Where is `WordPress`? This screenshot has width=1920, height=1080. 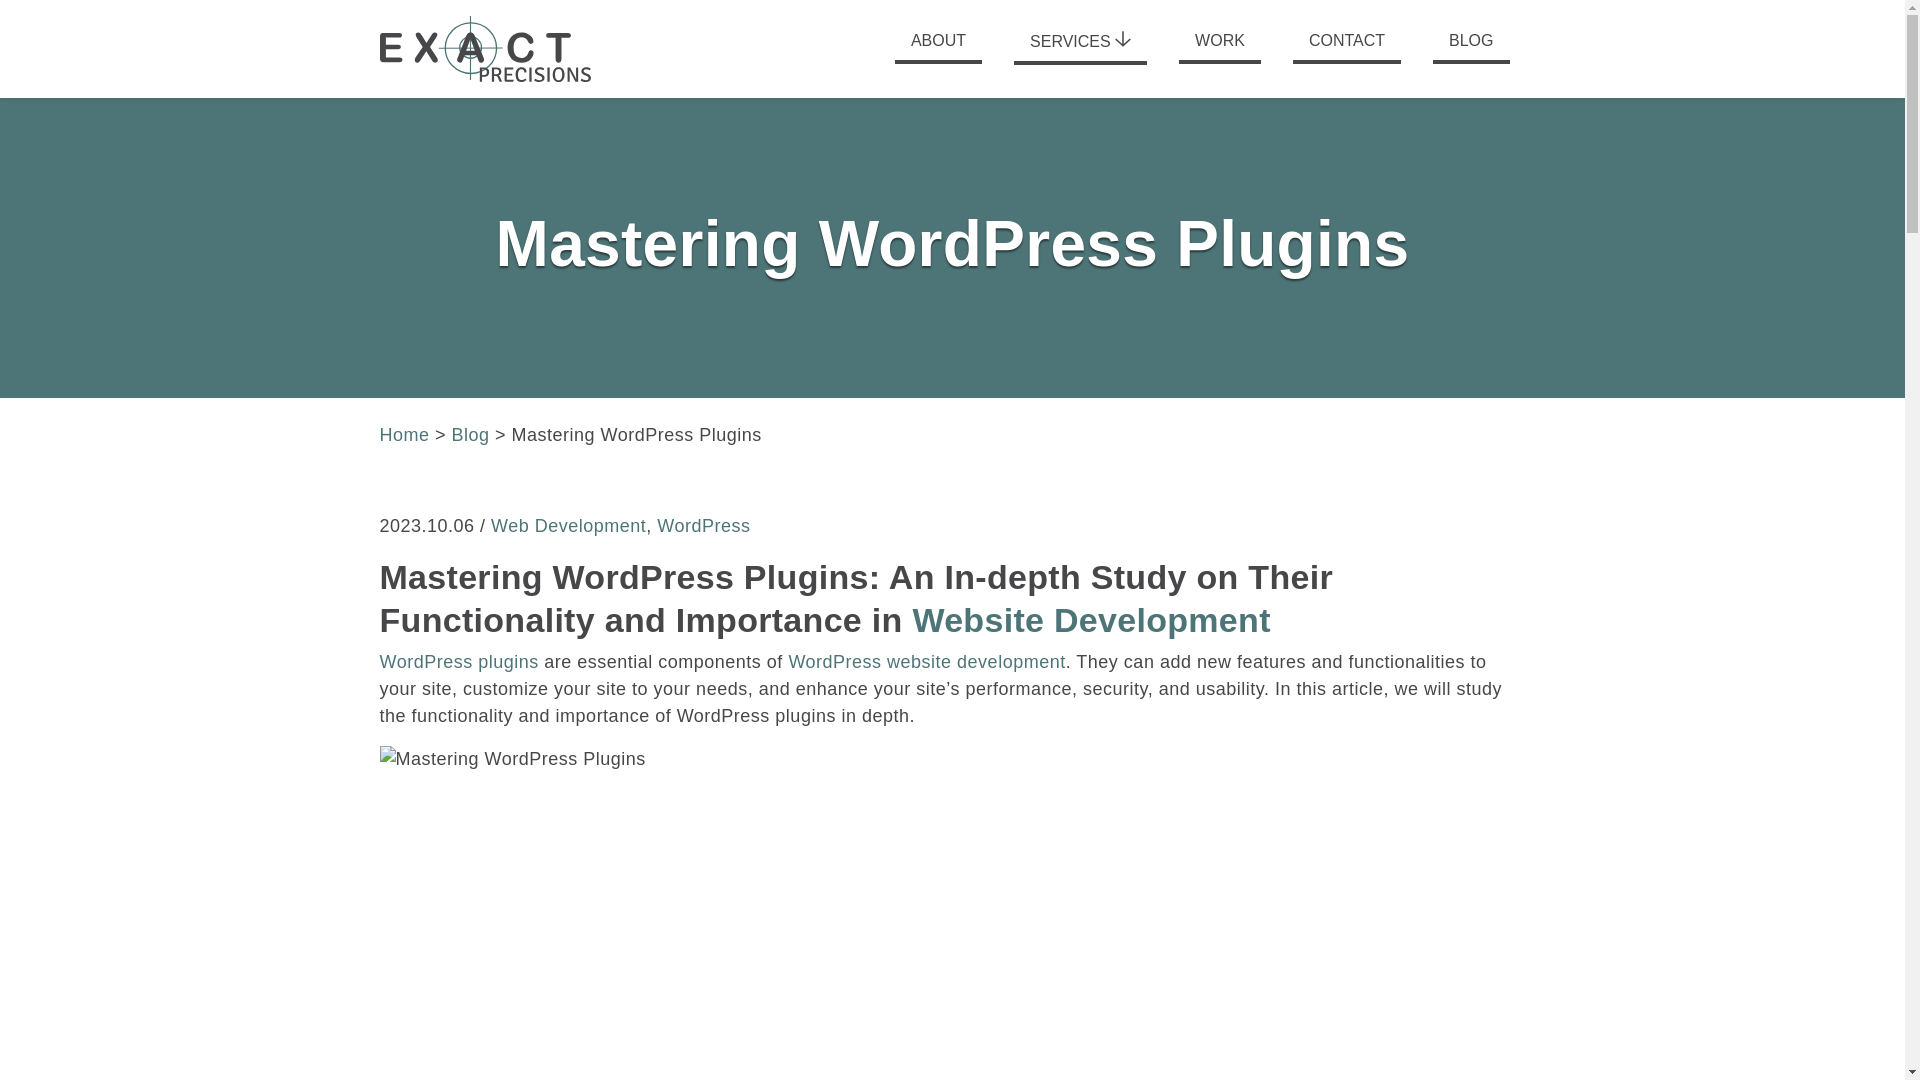 WordPress is located at coordinates (703, 526).